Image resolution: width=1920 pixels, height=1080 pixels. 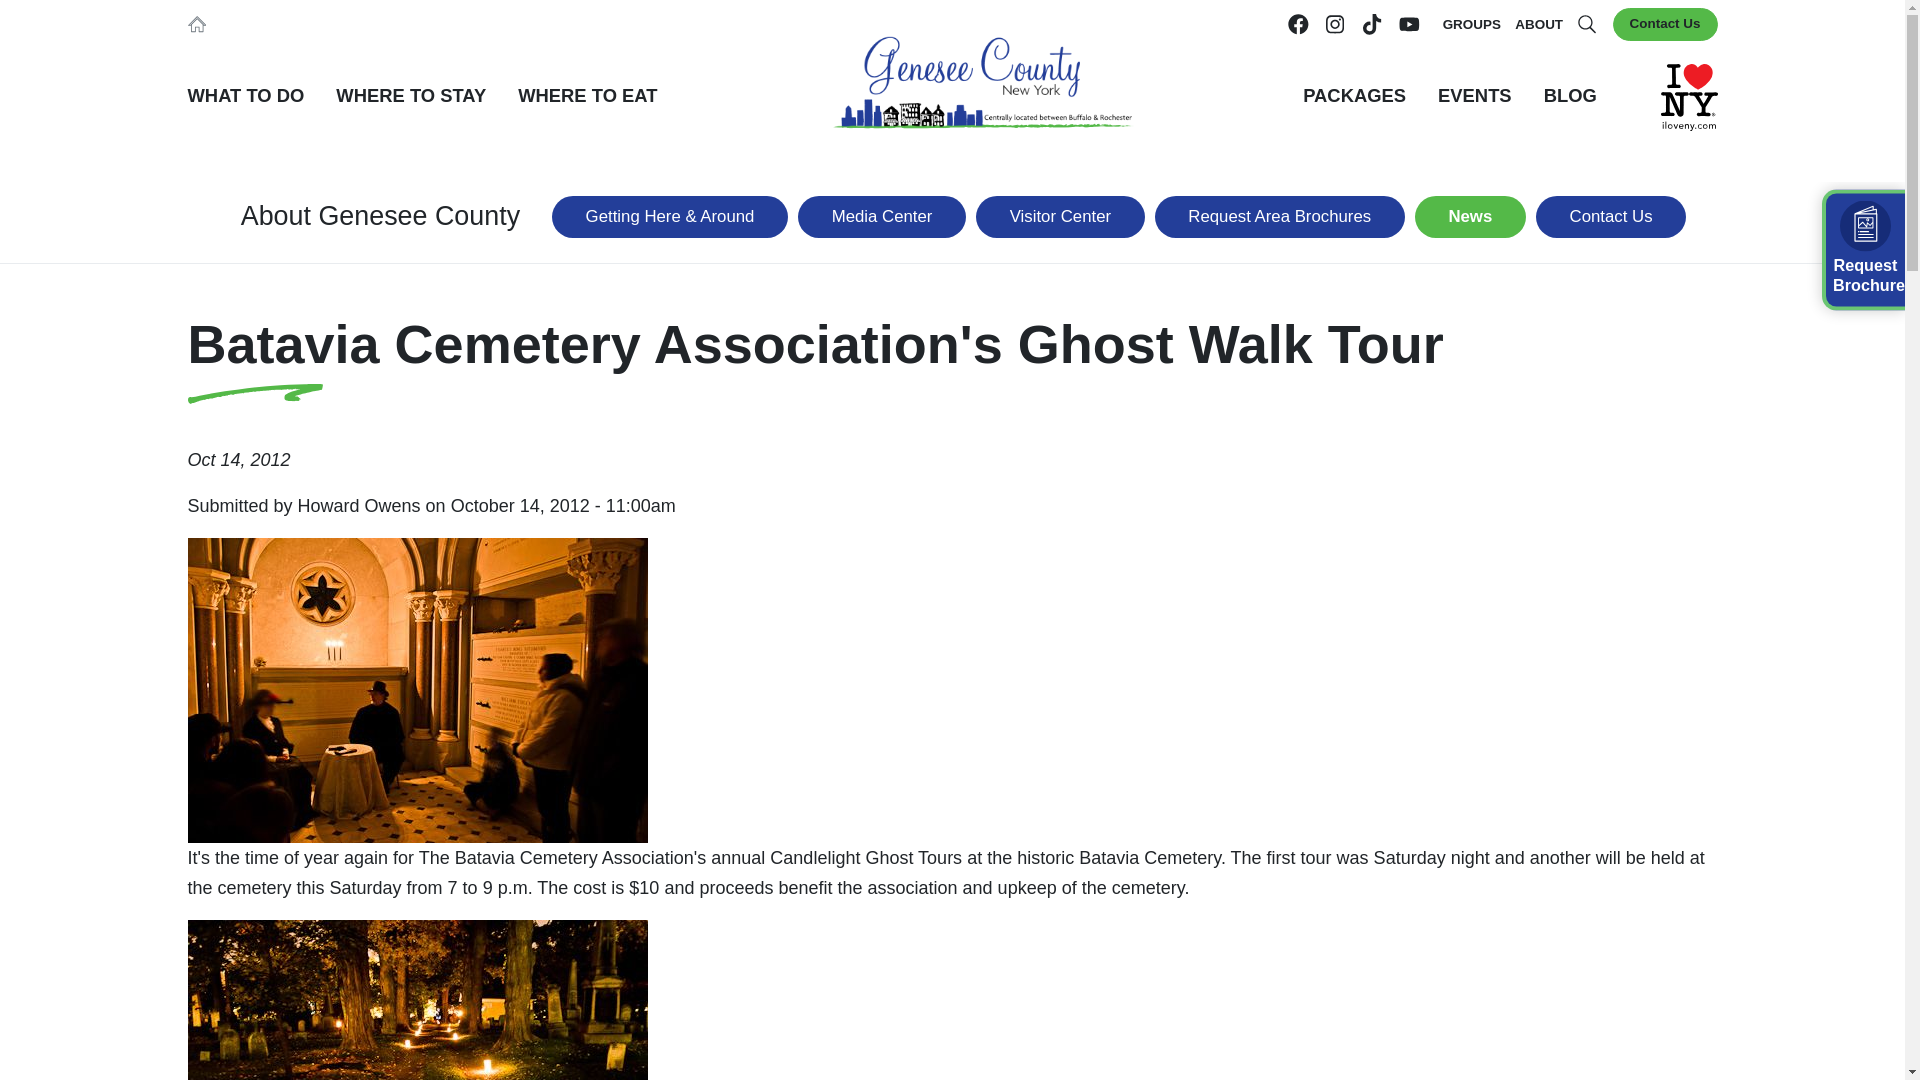 What do you see at coordinates (587, 96) in the screenshot?
I see `WHERE TO EAT` at bounding box center [587, 96].